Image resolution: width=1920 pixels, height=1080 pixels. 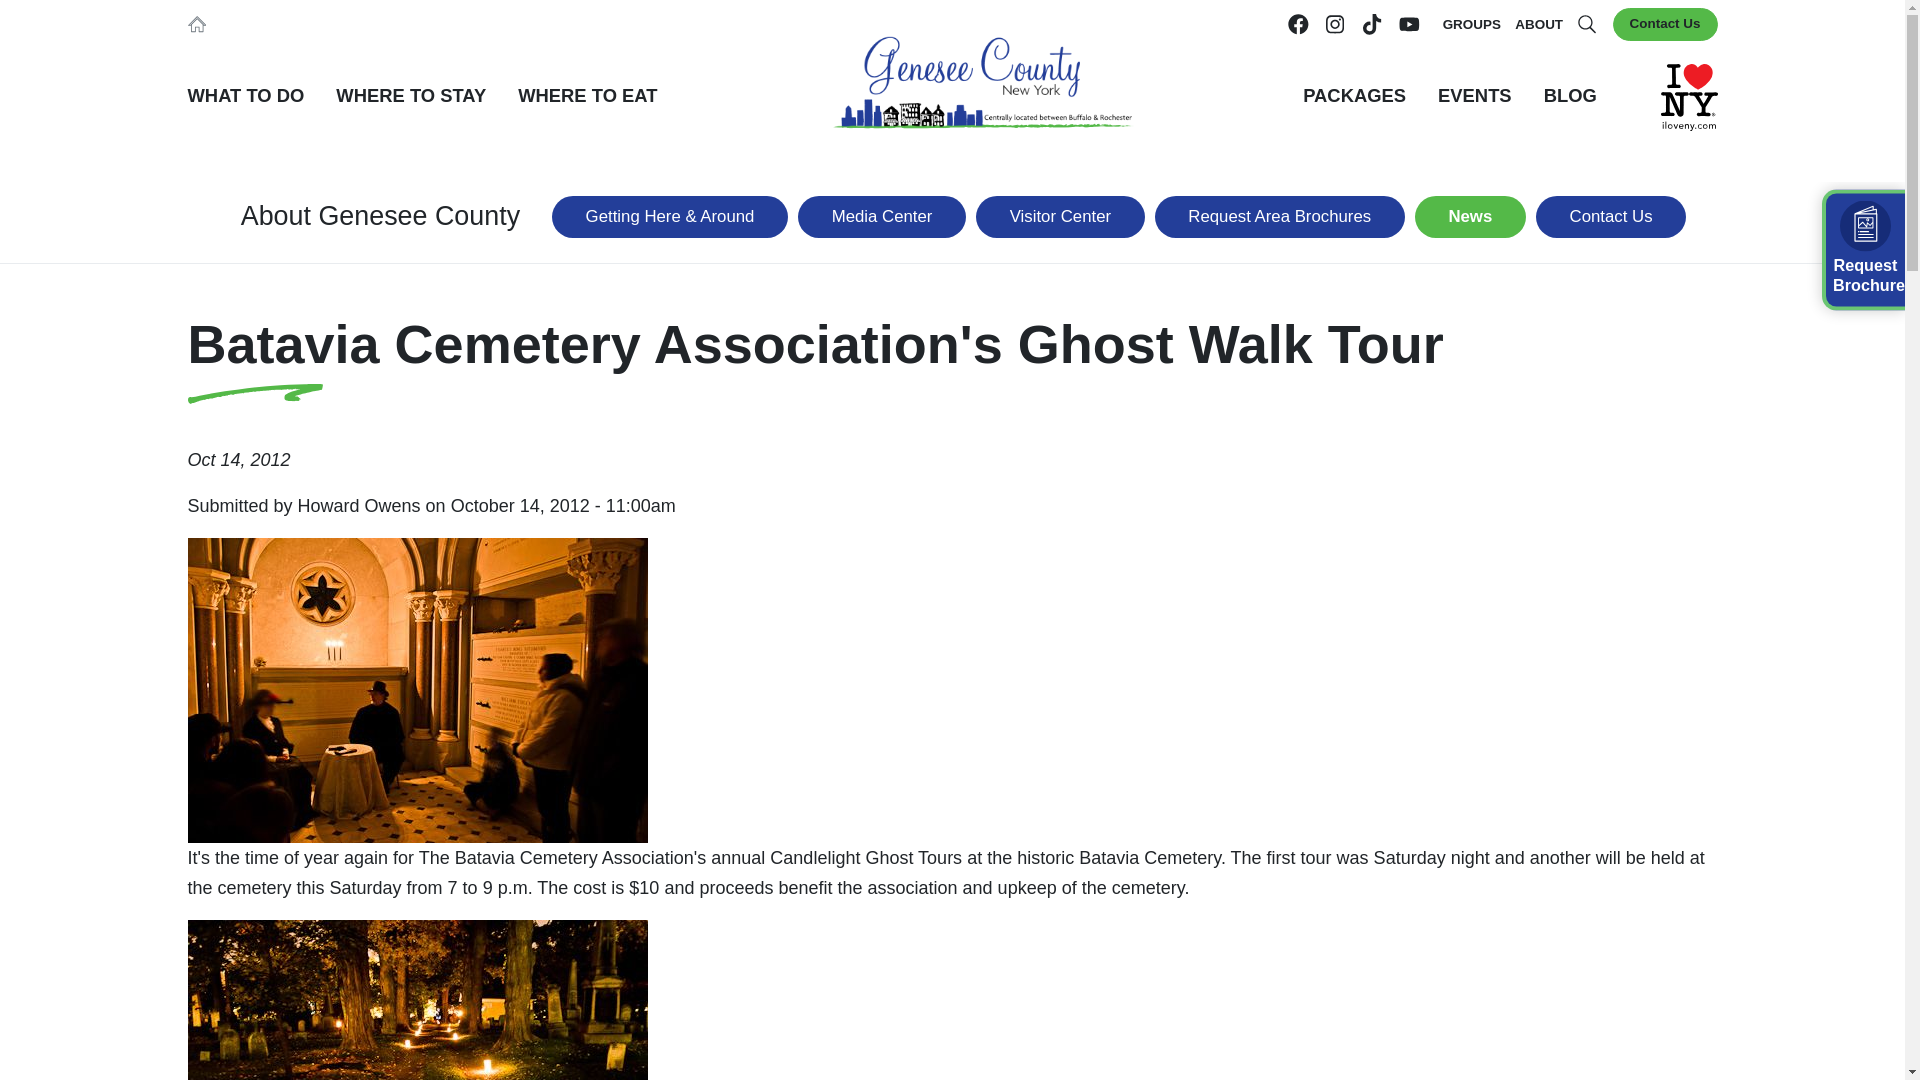 What do you see at coordinates (587, 96) in the screenshot?
I see `WHERE TO EAT` at bounding box center [587, 96].